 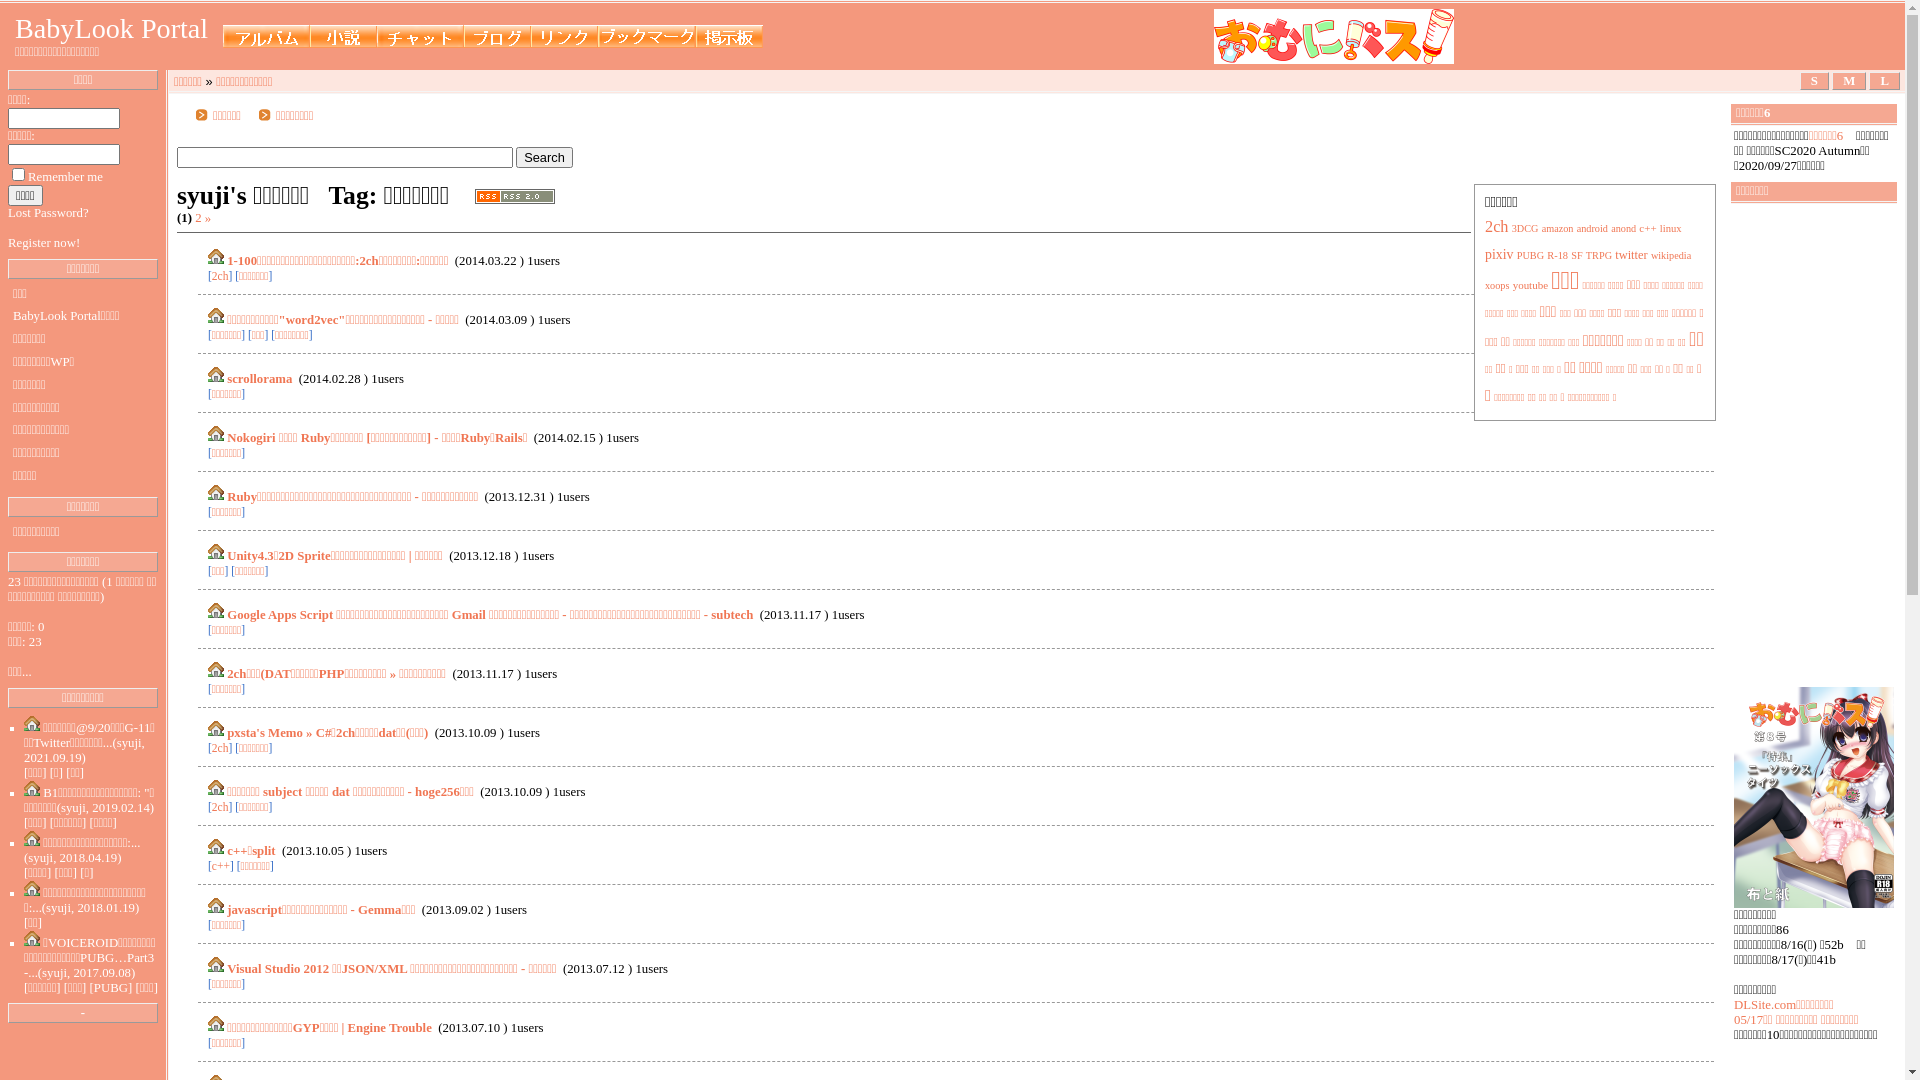 What do you see at coordinates (1530, 256) in the screenshot?
I see `PUBG` at bounding box center [1530, 256].